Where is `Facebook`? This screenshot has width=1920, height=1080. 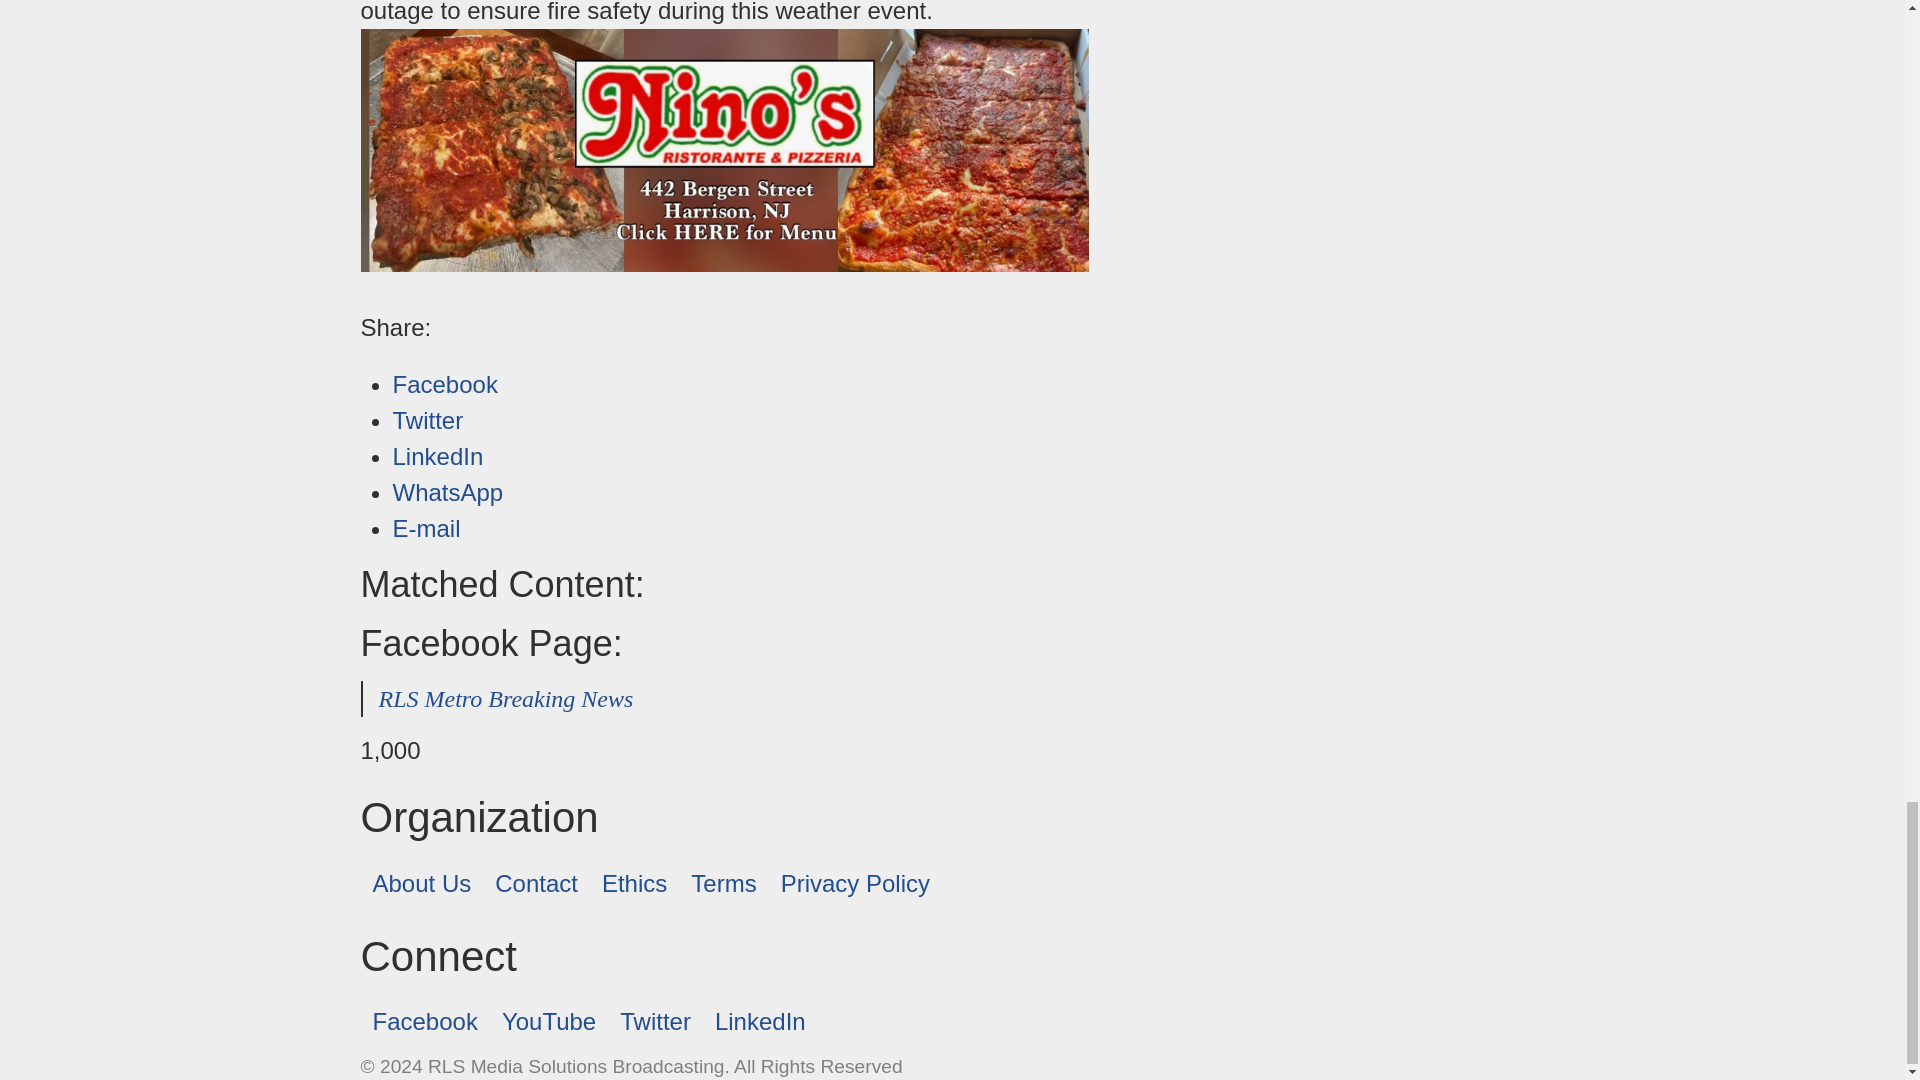
Facebook is located at coordinates (424, 1022).